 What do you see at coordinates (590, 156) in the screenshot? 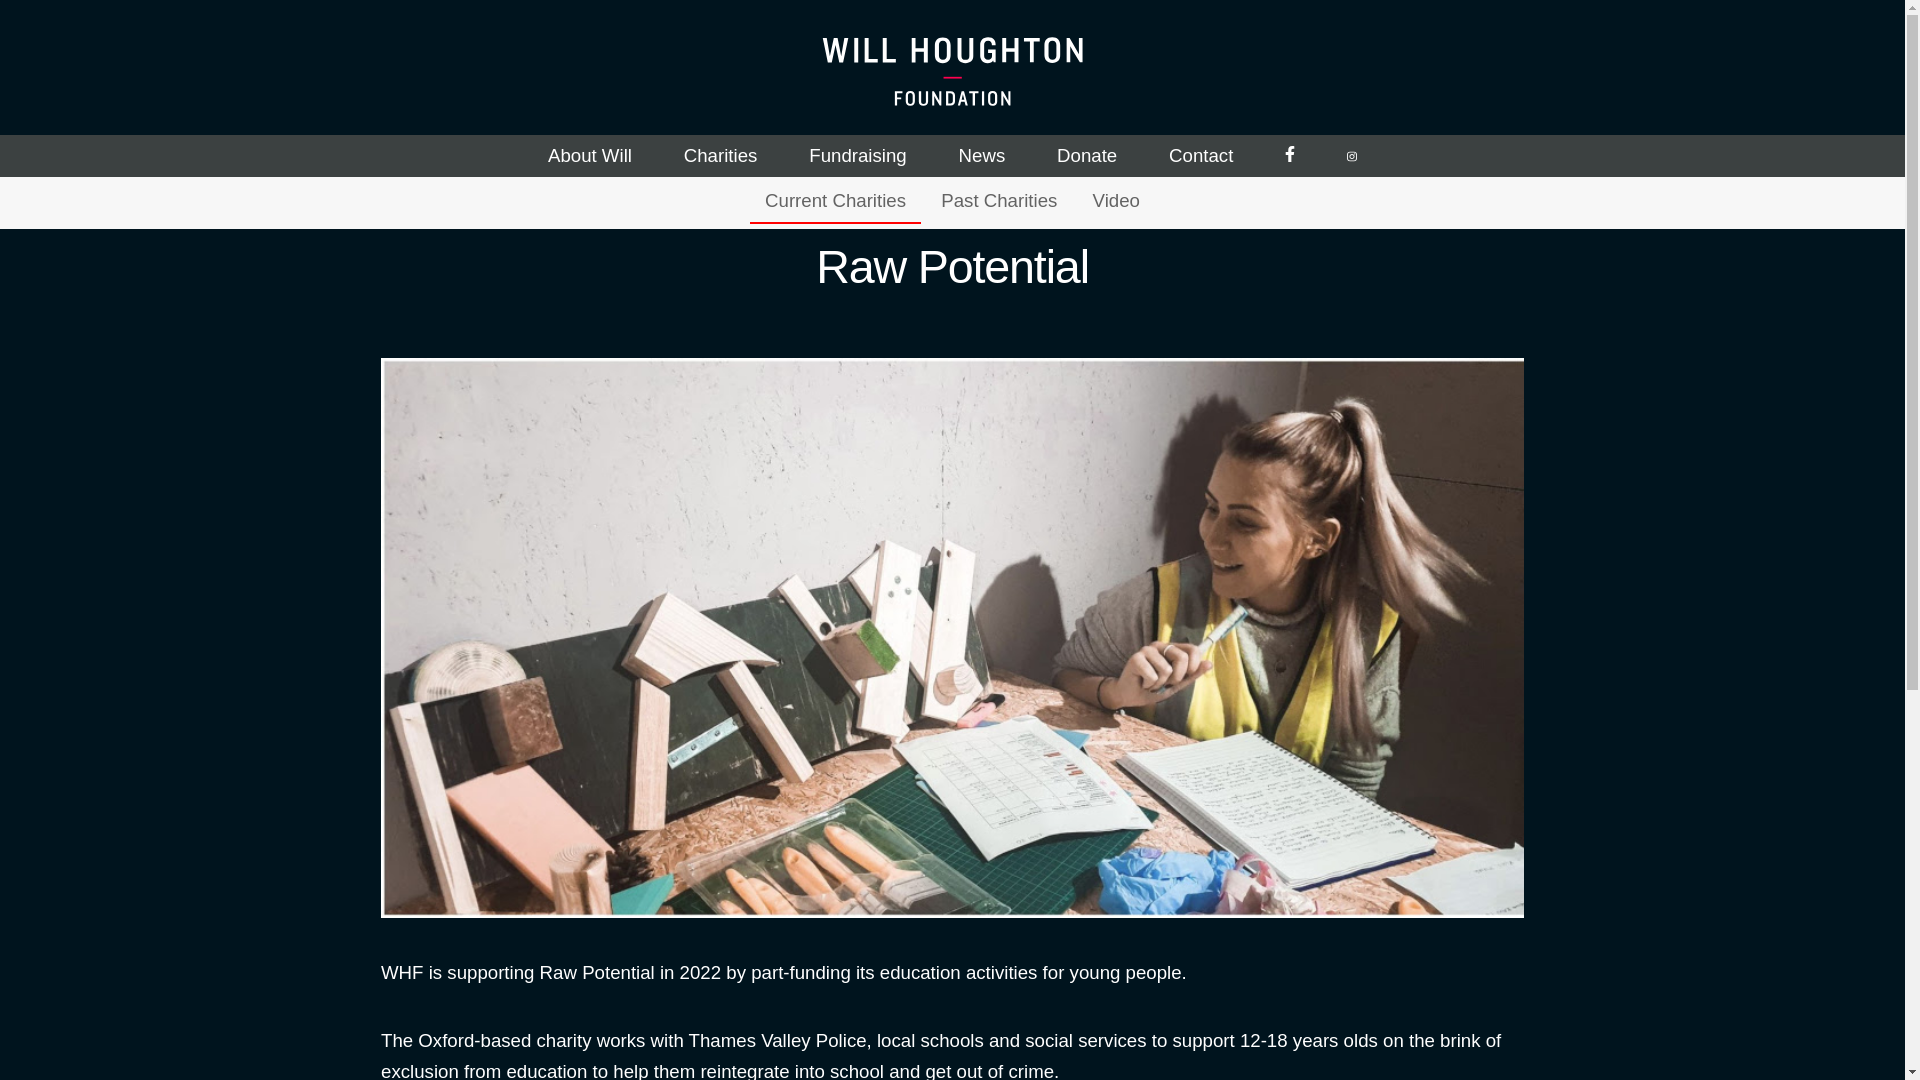
I see `About Will` at bounding box center [590, 156].